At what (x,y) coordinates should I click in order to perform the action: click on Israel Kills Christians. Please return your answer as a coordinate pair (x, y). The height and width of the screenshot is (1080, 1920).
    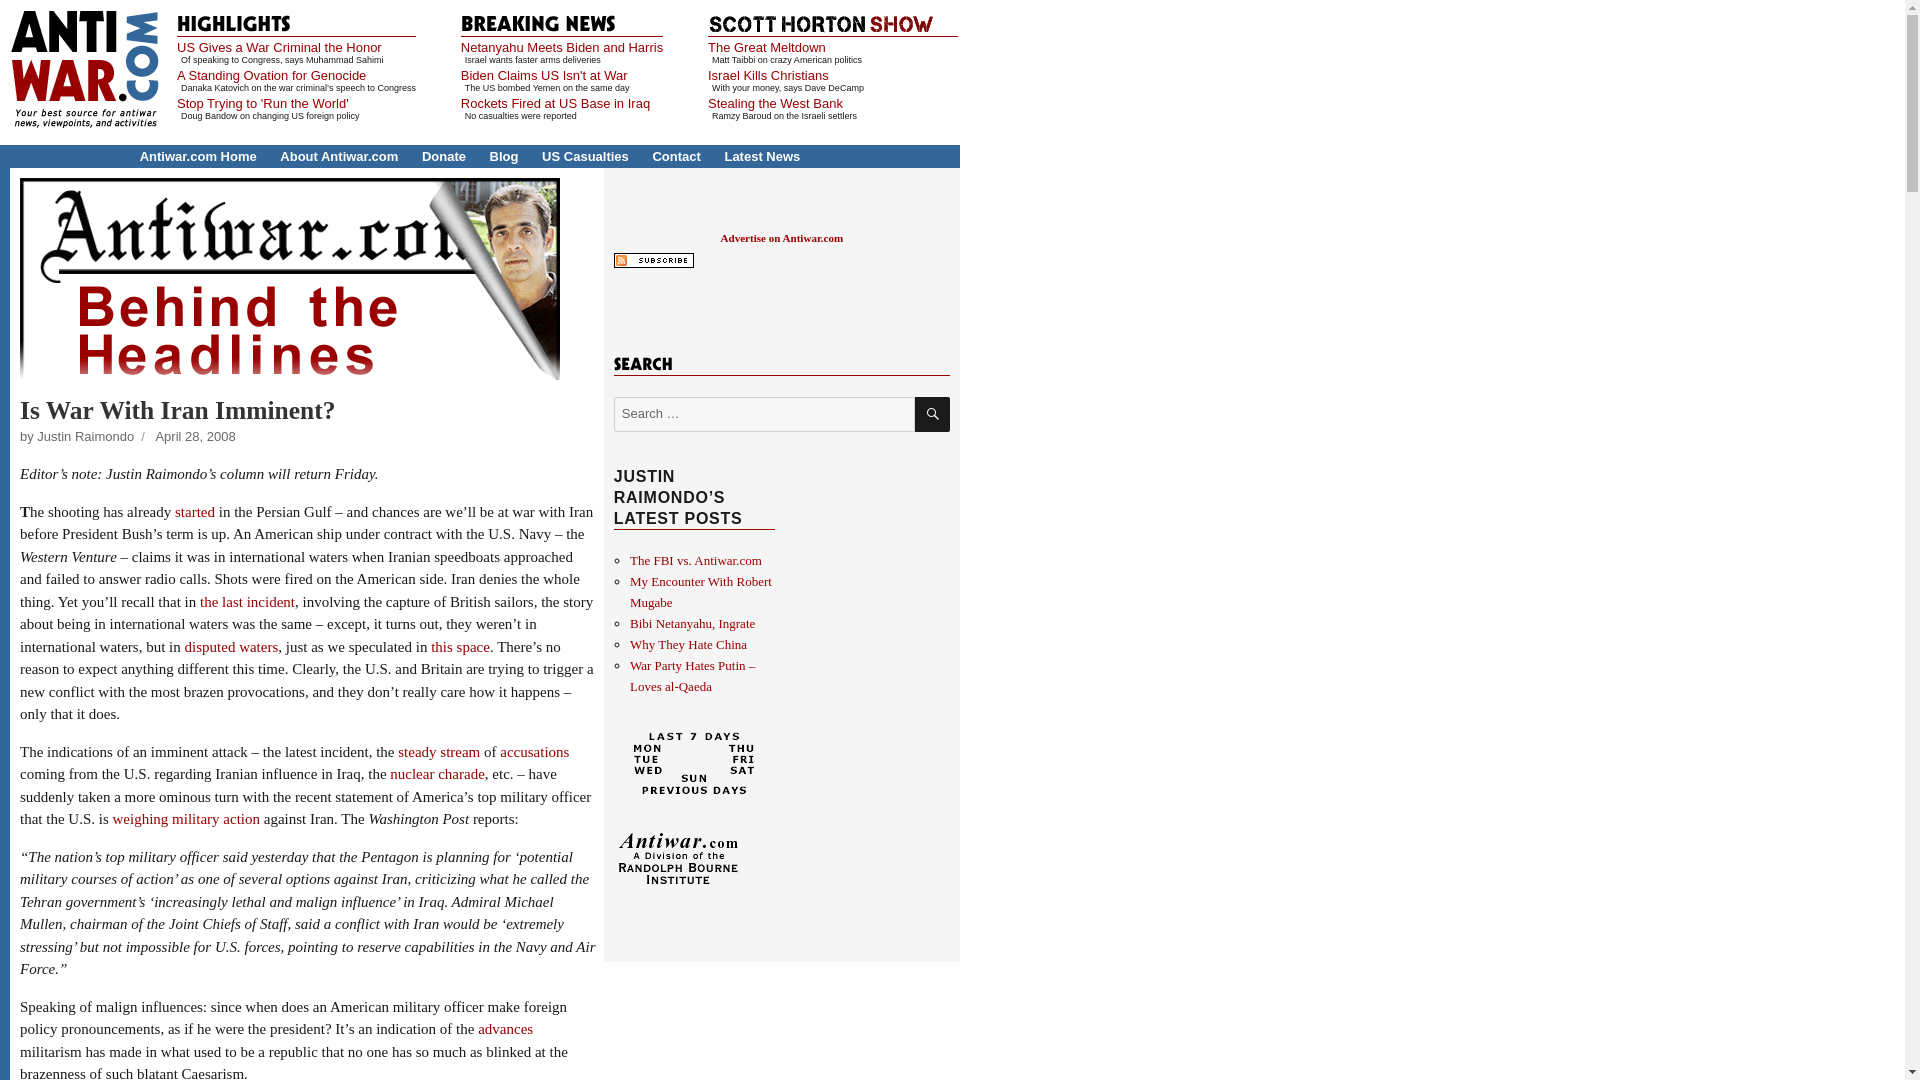
    Looking at the image, I should click on (768, 76).